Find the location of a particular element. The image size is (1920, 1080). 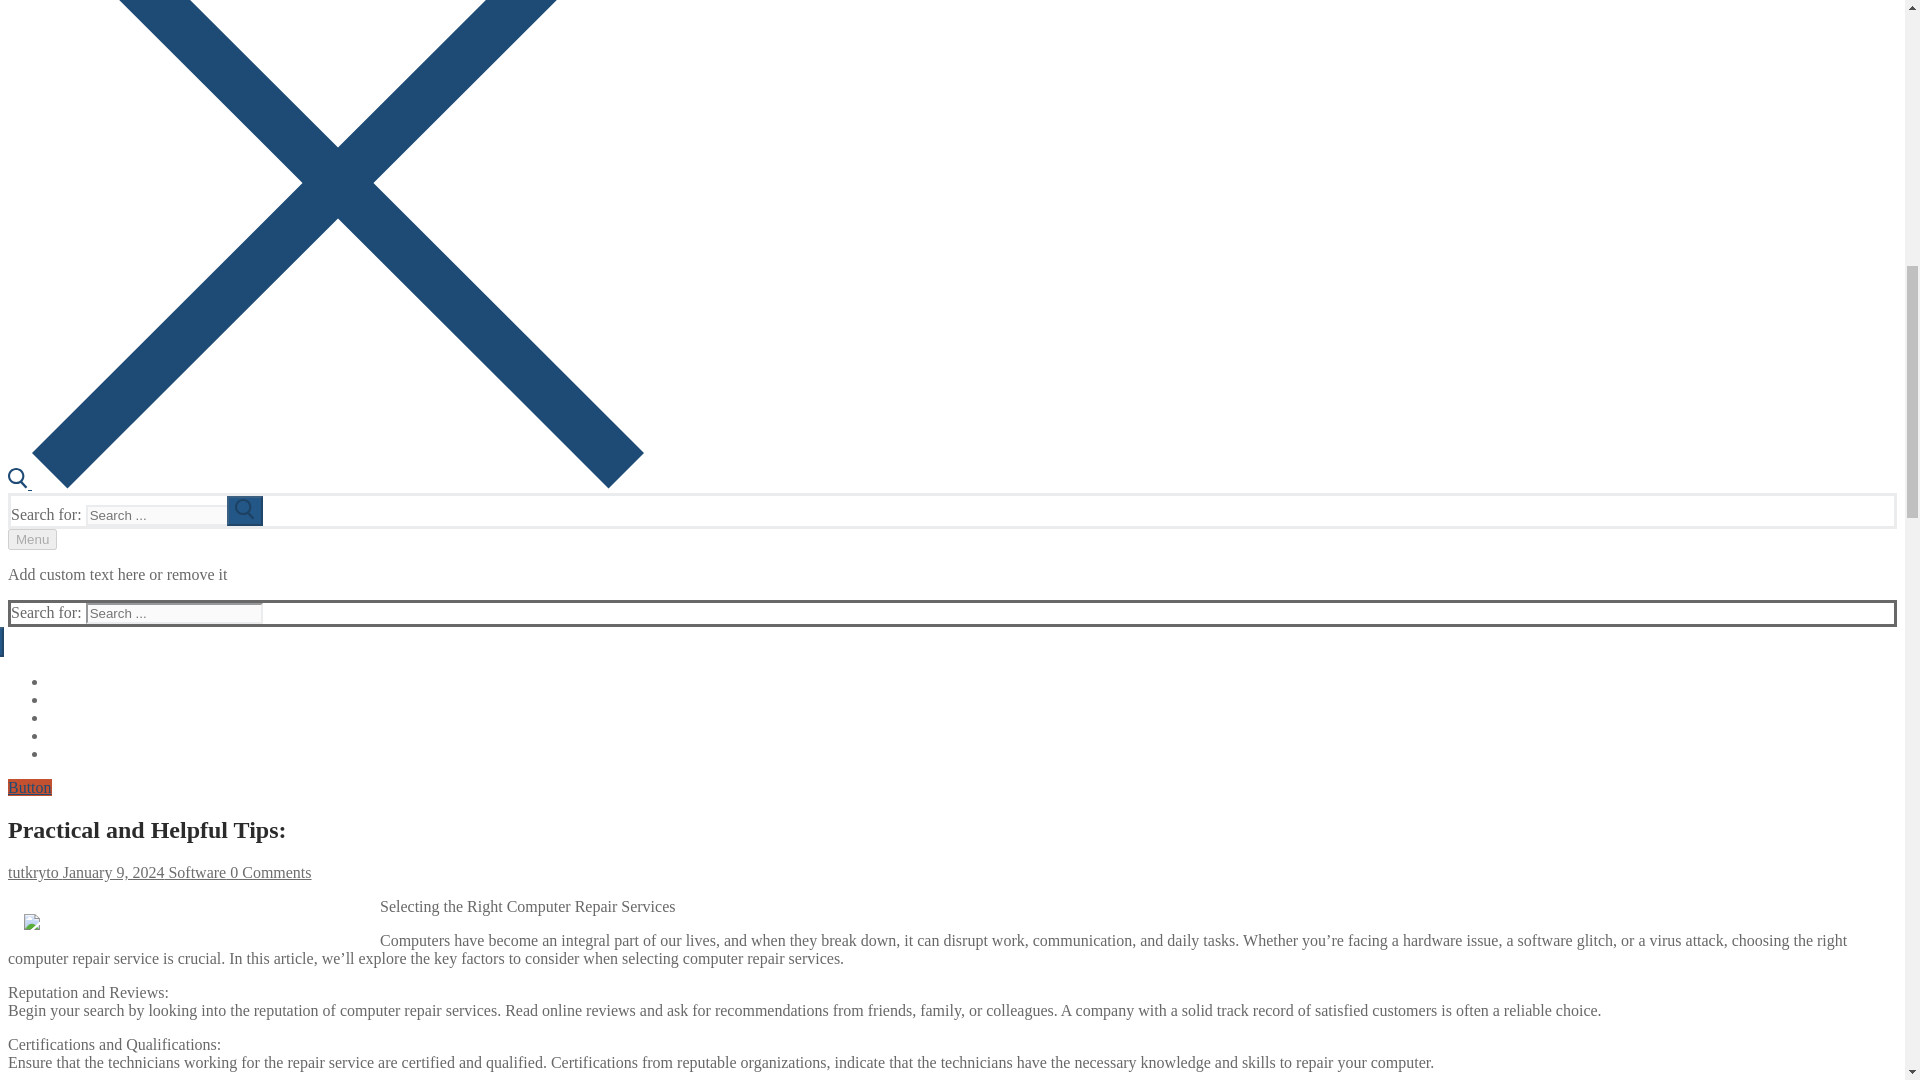

Software is located at coordinates (194, 872).